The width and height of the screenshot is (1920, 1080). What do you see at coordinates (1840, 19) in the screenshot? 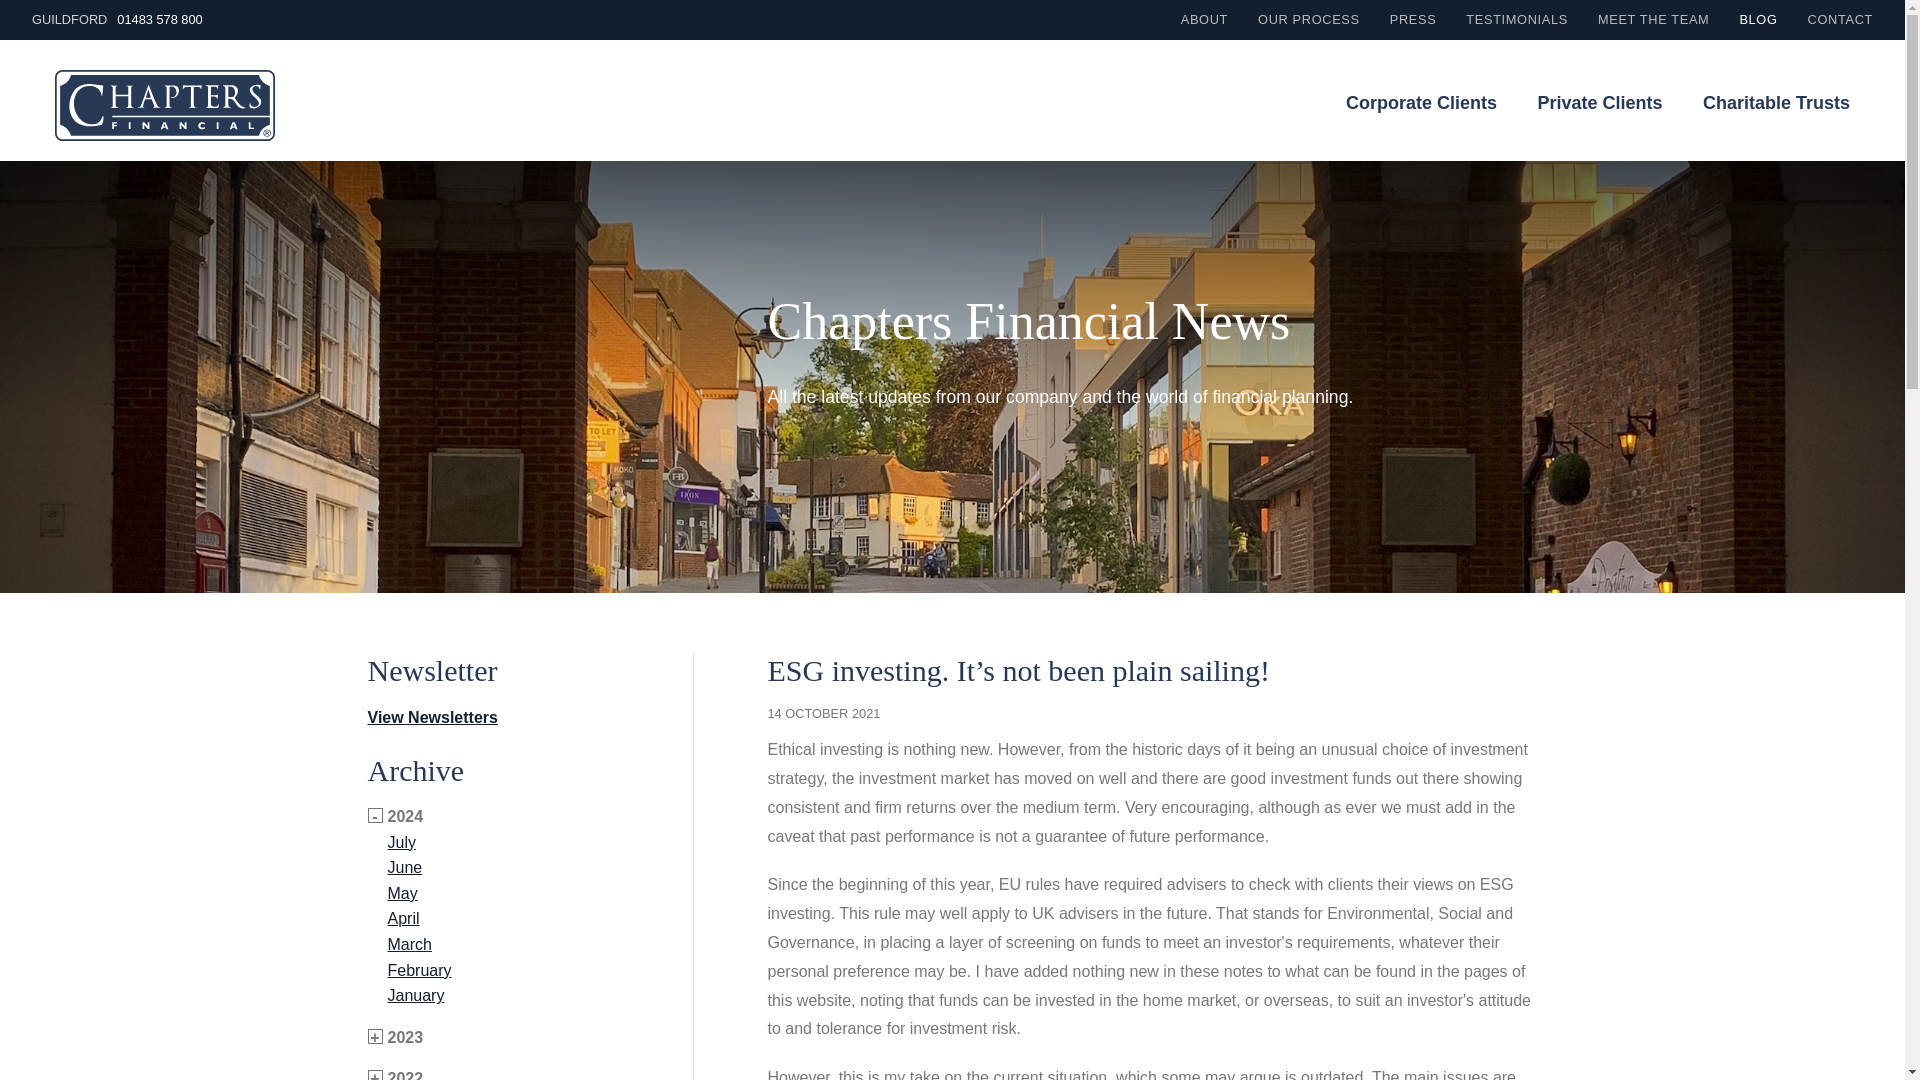
I see `CONTACT` at bounding box center [1840, 19].